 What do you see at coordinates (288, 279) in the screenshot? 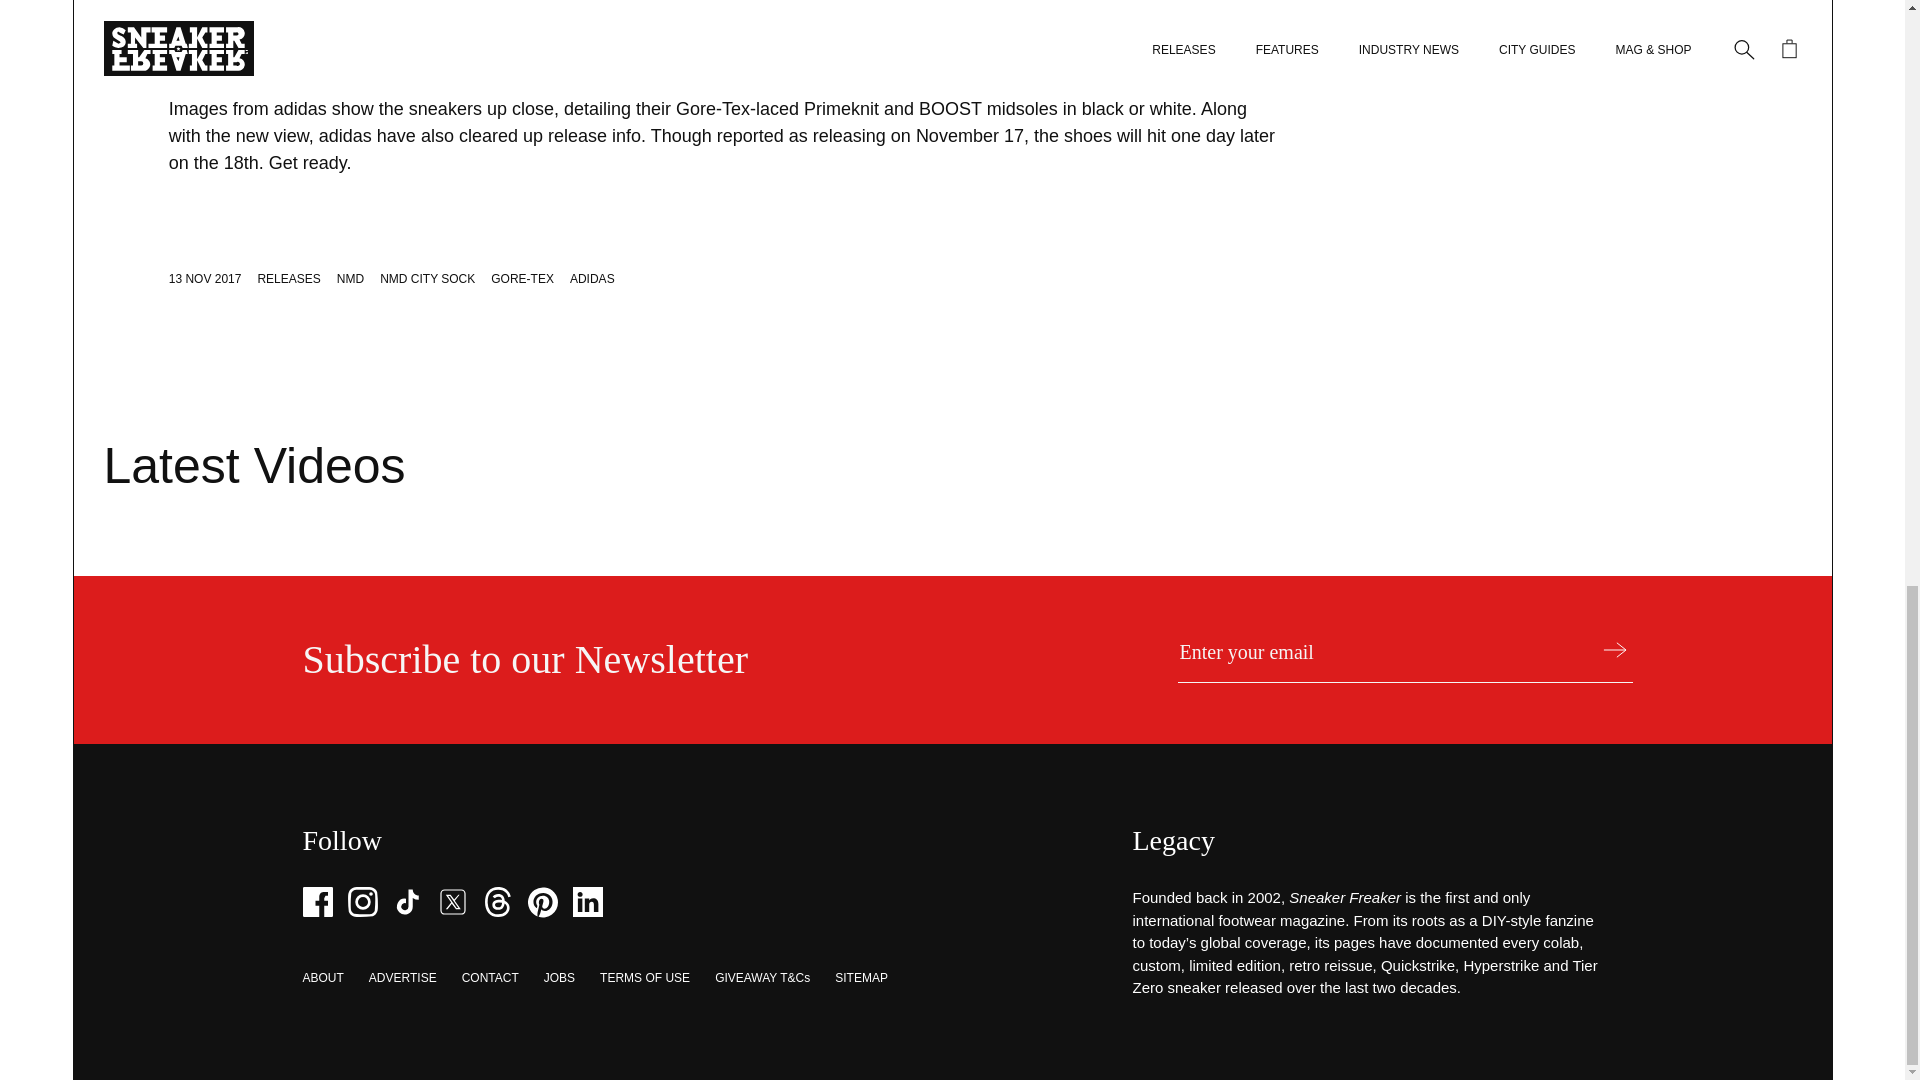
I see `RELEASES` at bounding box center [288, 279].